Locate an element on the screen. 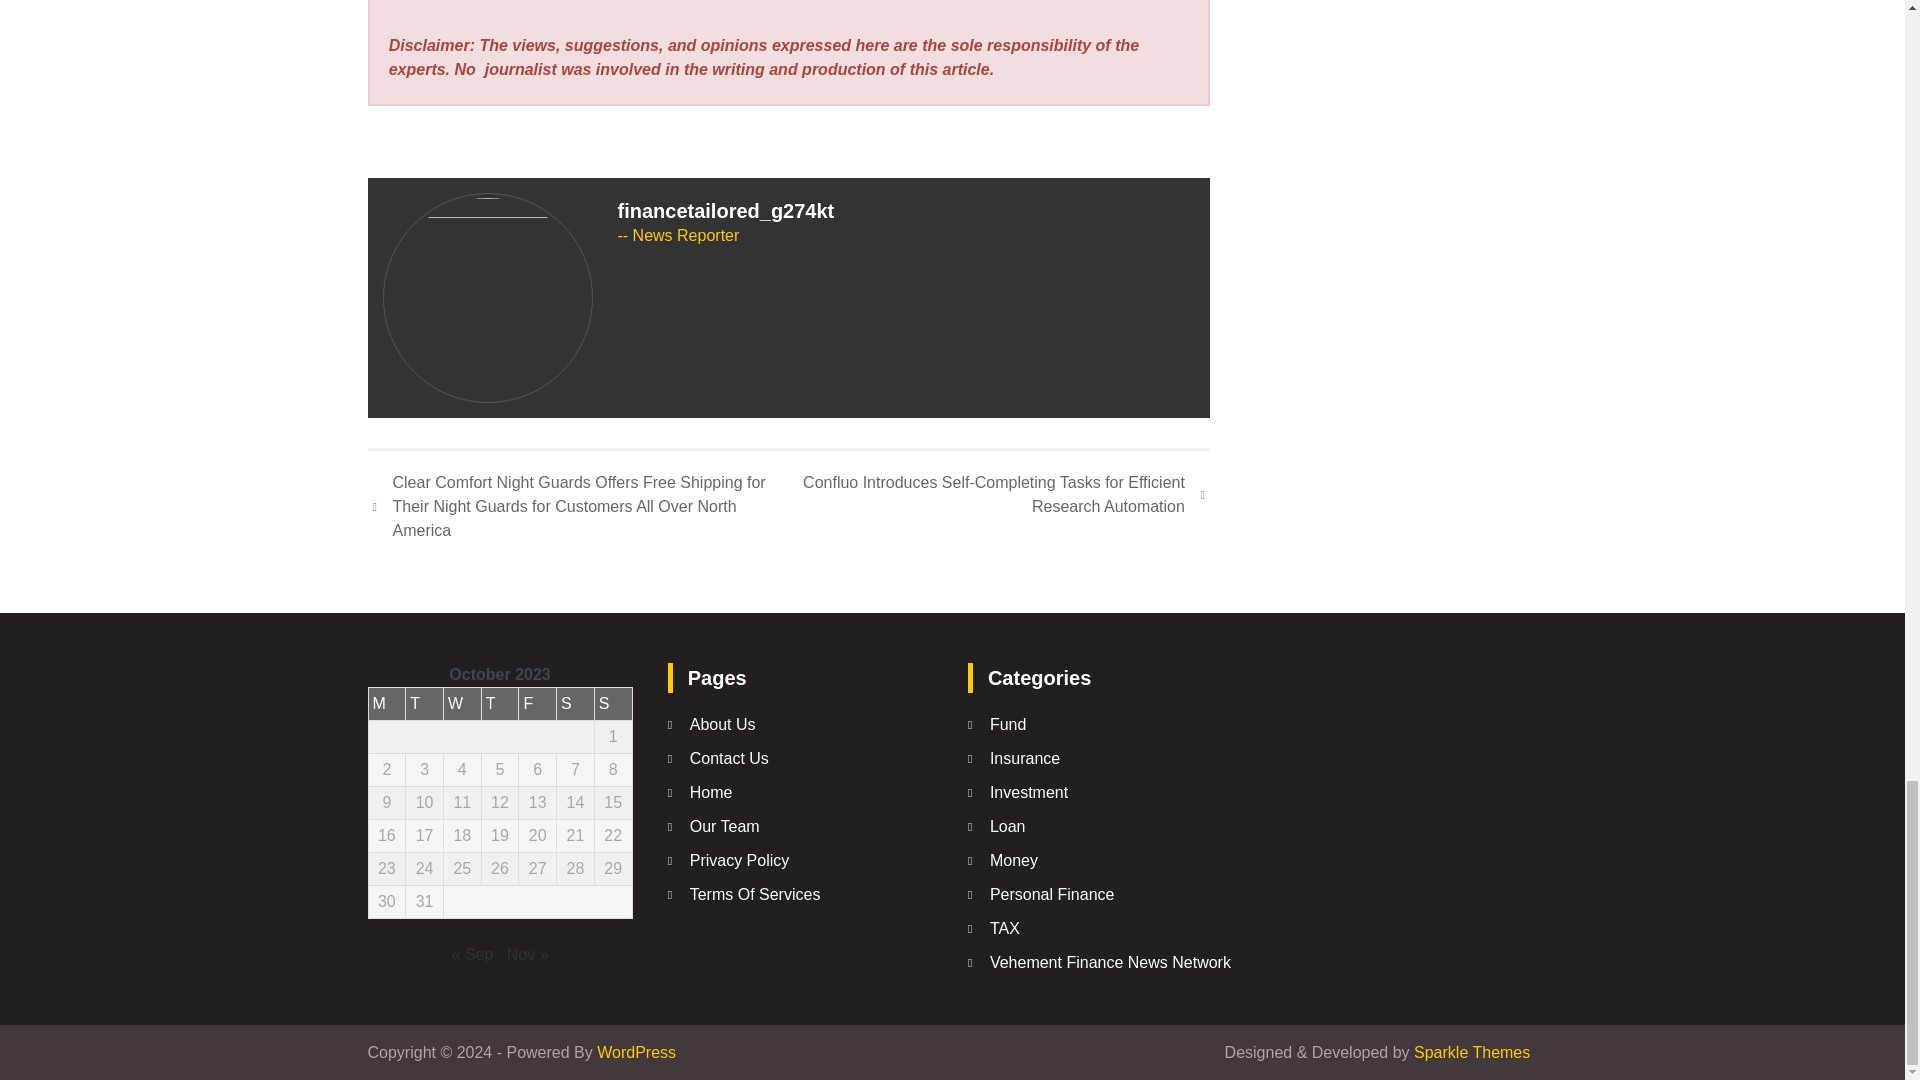 The width and height of the screenshot is (1920, 1080). Friday is located at coordinates (537, 704).